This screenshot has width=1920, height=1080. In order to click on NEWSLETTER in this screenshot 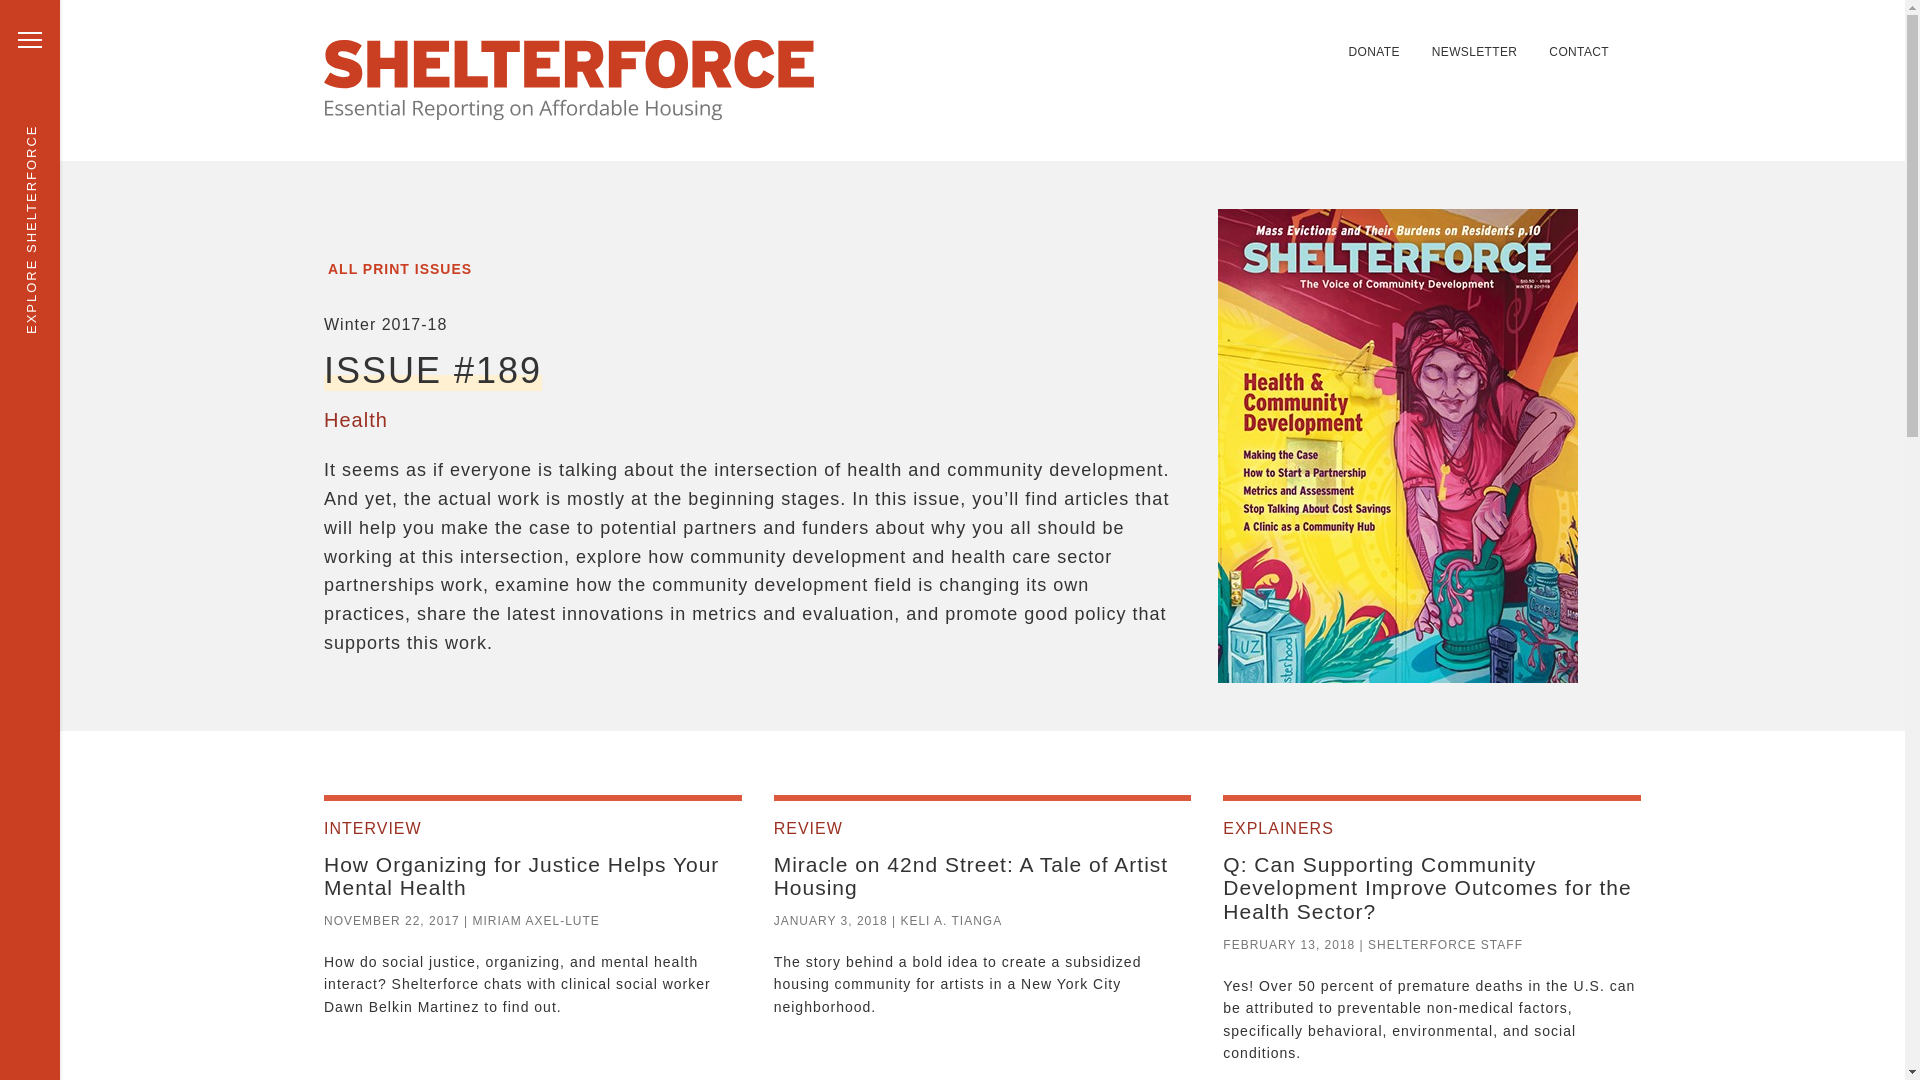, I will do `click(1475, 52)`.